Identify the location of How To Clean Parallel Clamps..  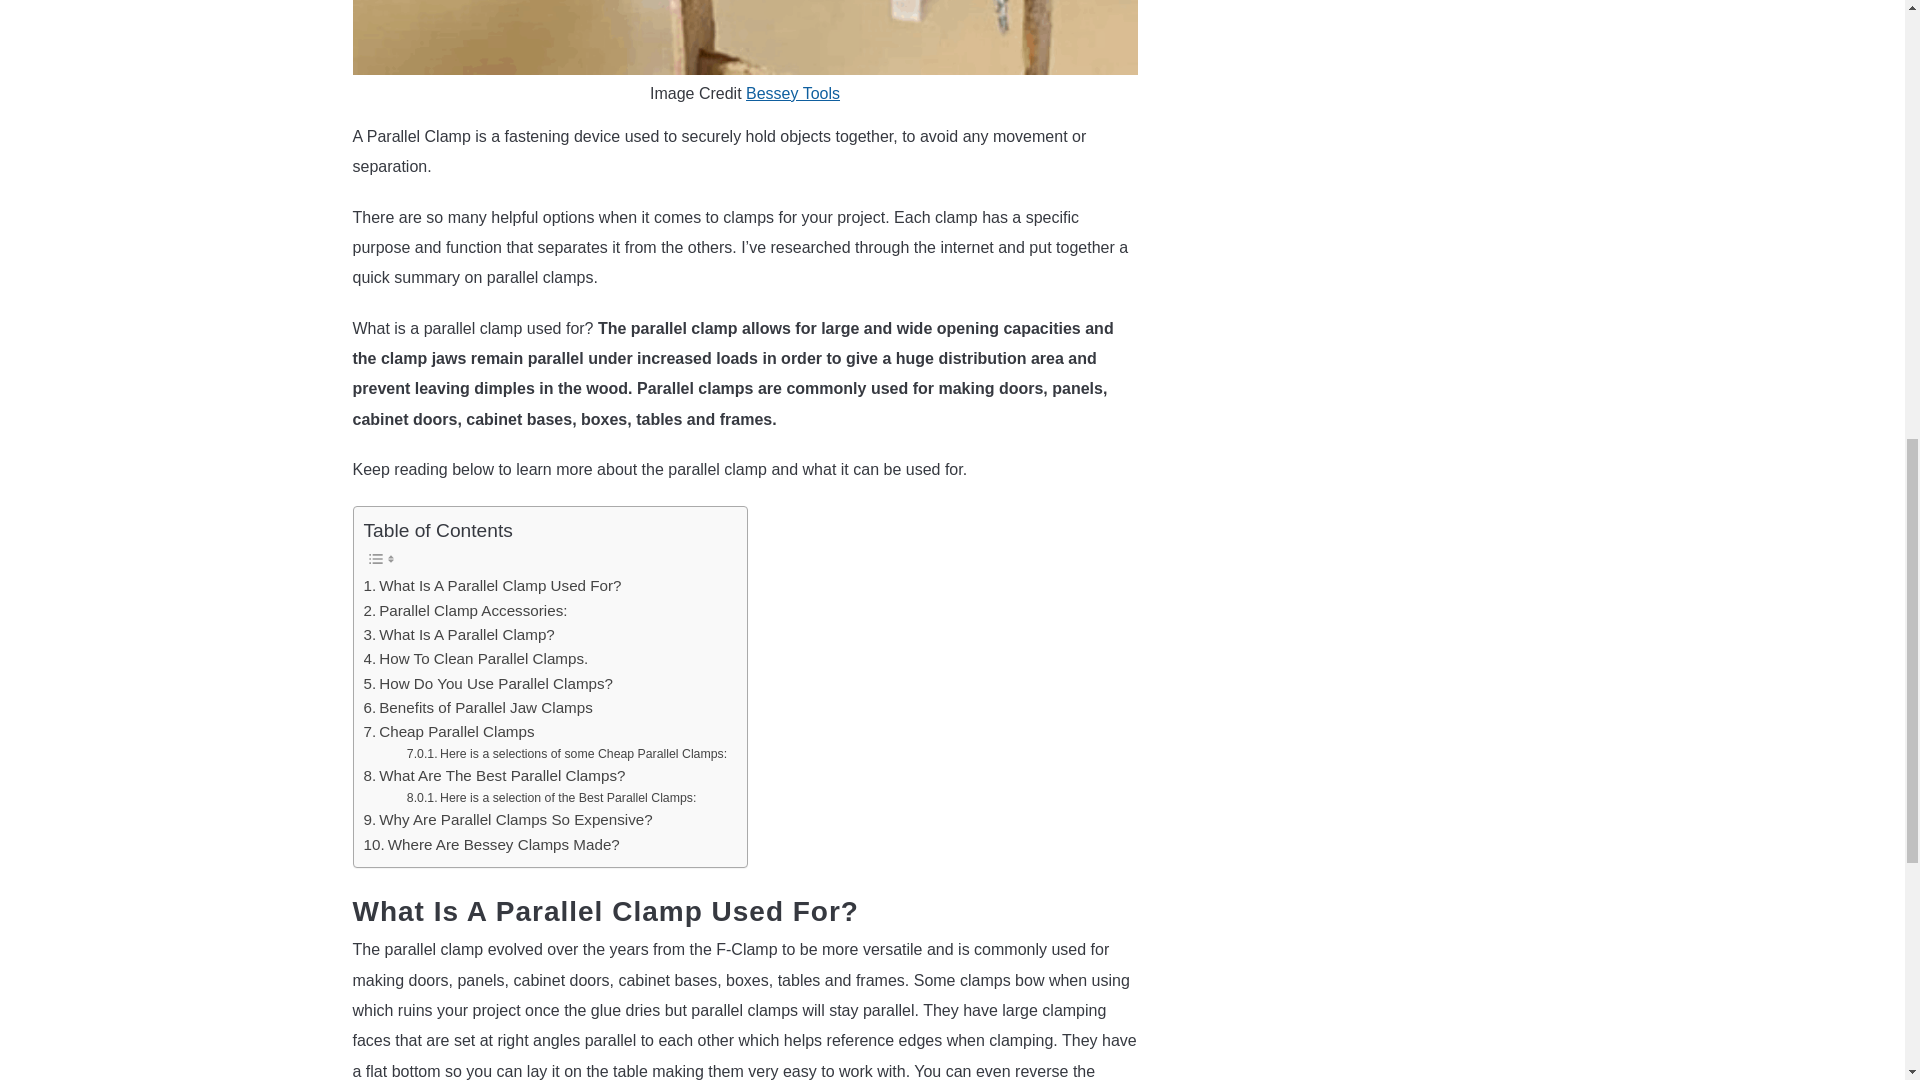
(476, 658).